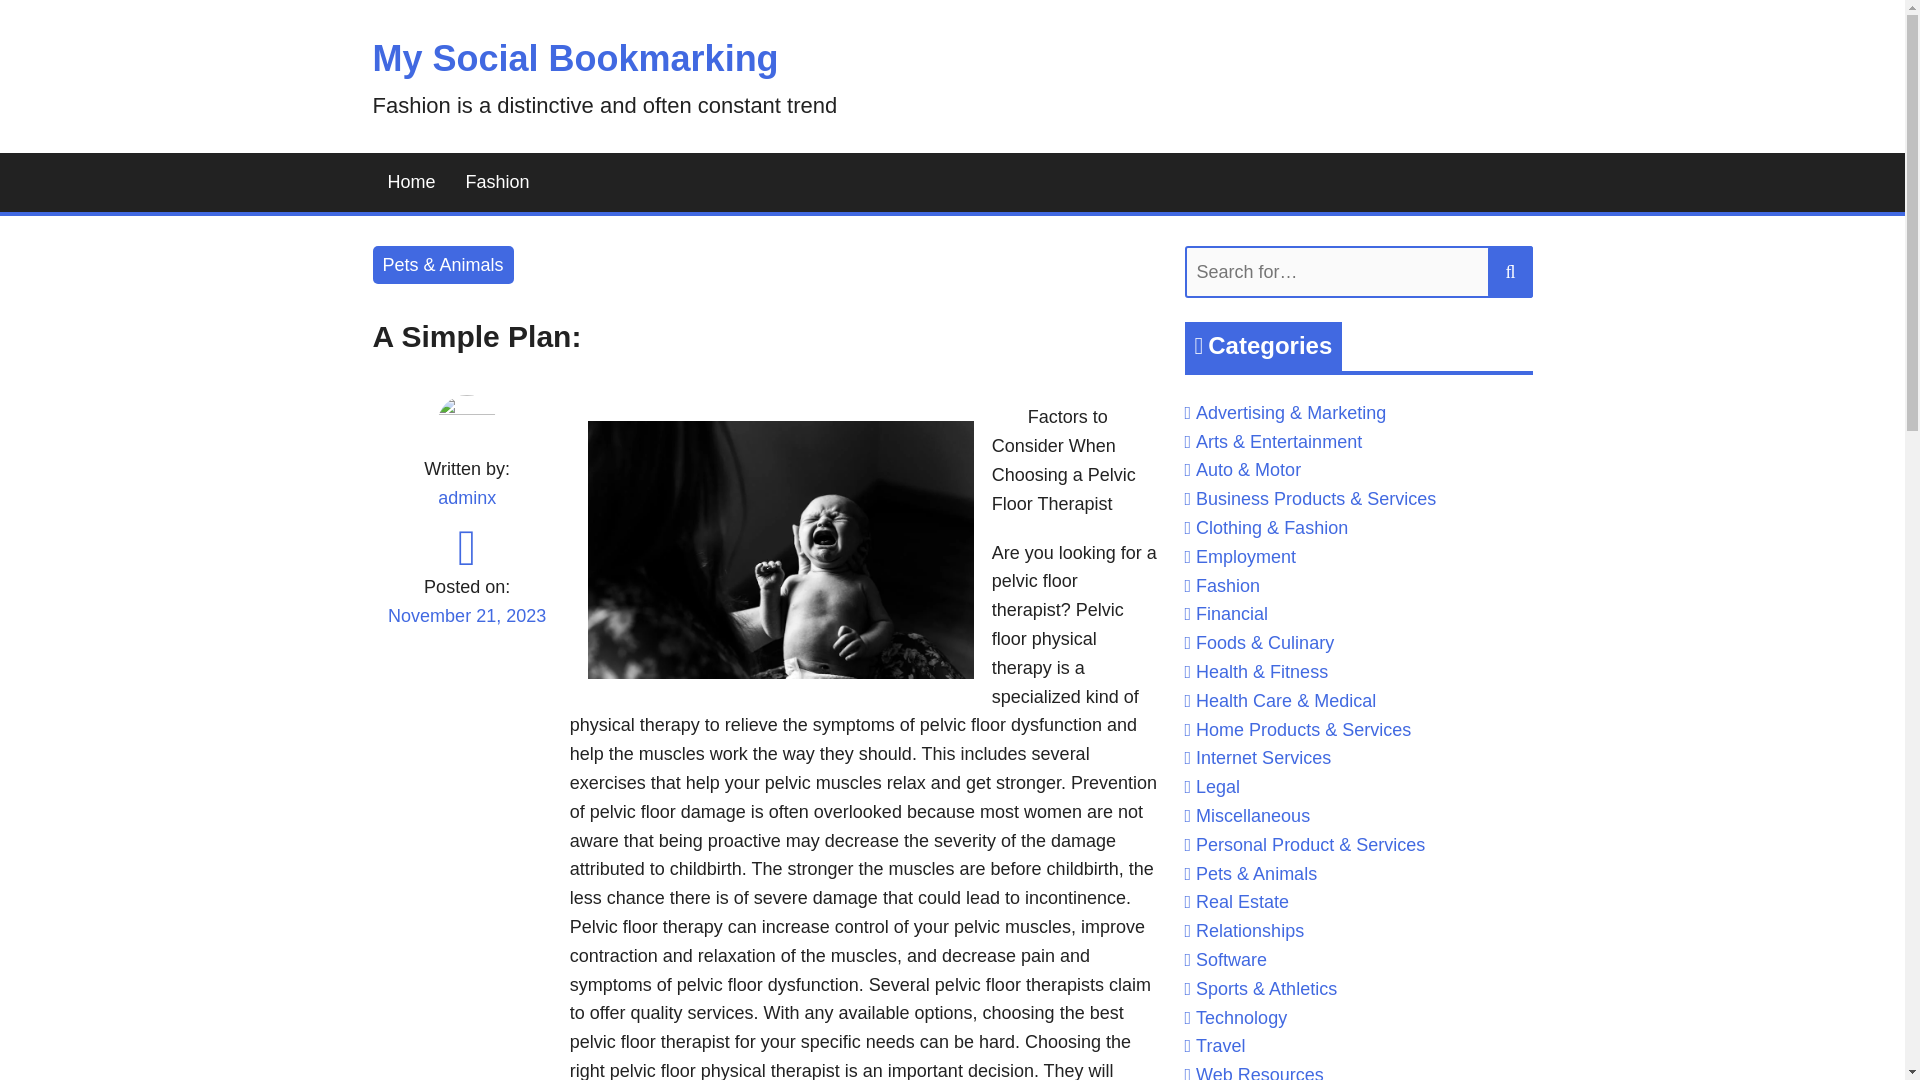  I want to click on Real Estate, so click(1242, 902).